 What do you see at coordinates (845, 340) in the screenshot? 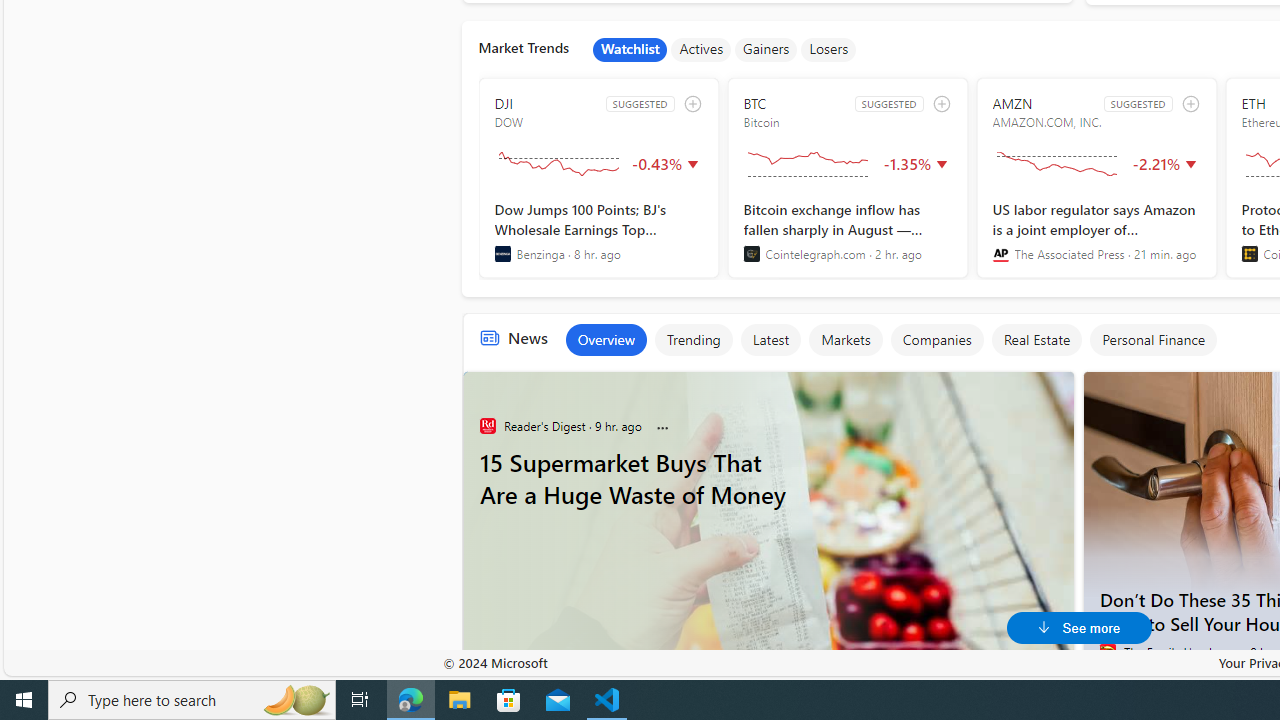
I see `Markets` at bounding box center [845, 340].